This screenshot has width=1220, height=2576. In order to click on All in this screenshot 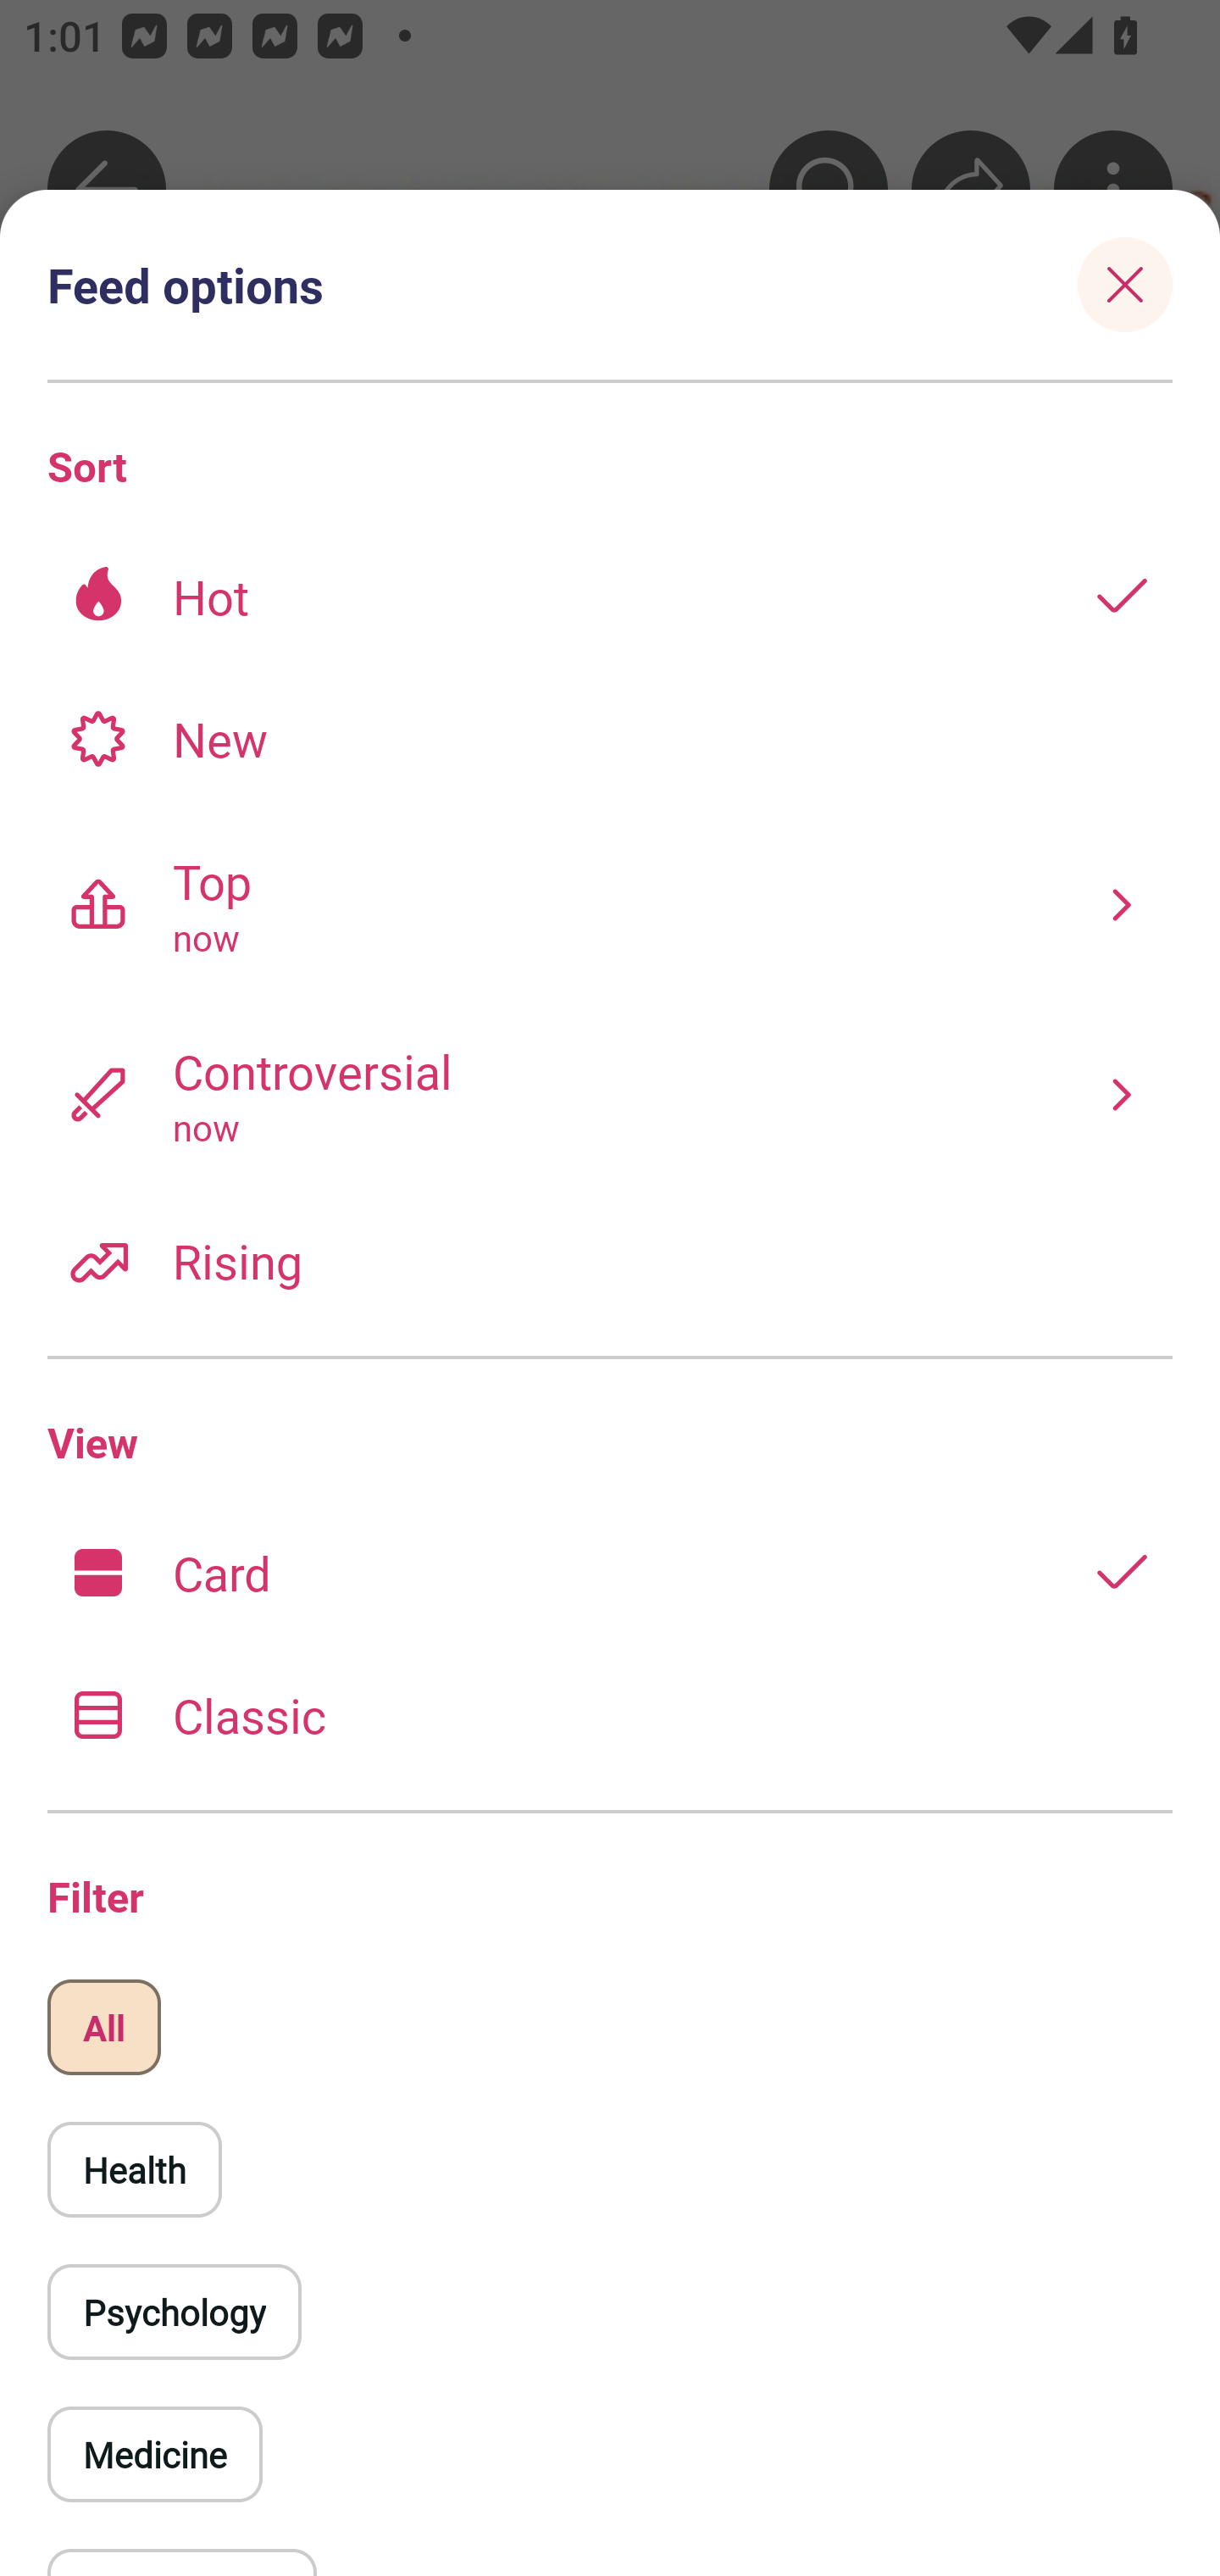, I will do `click(103, 2027)`.